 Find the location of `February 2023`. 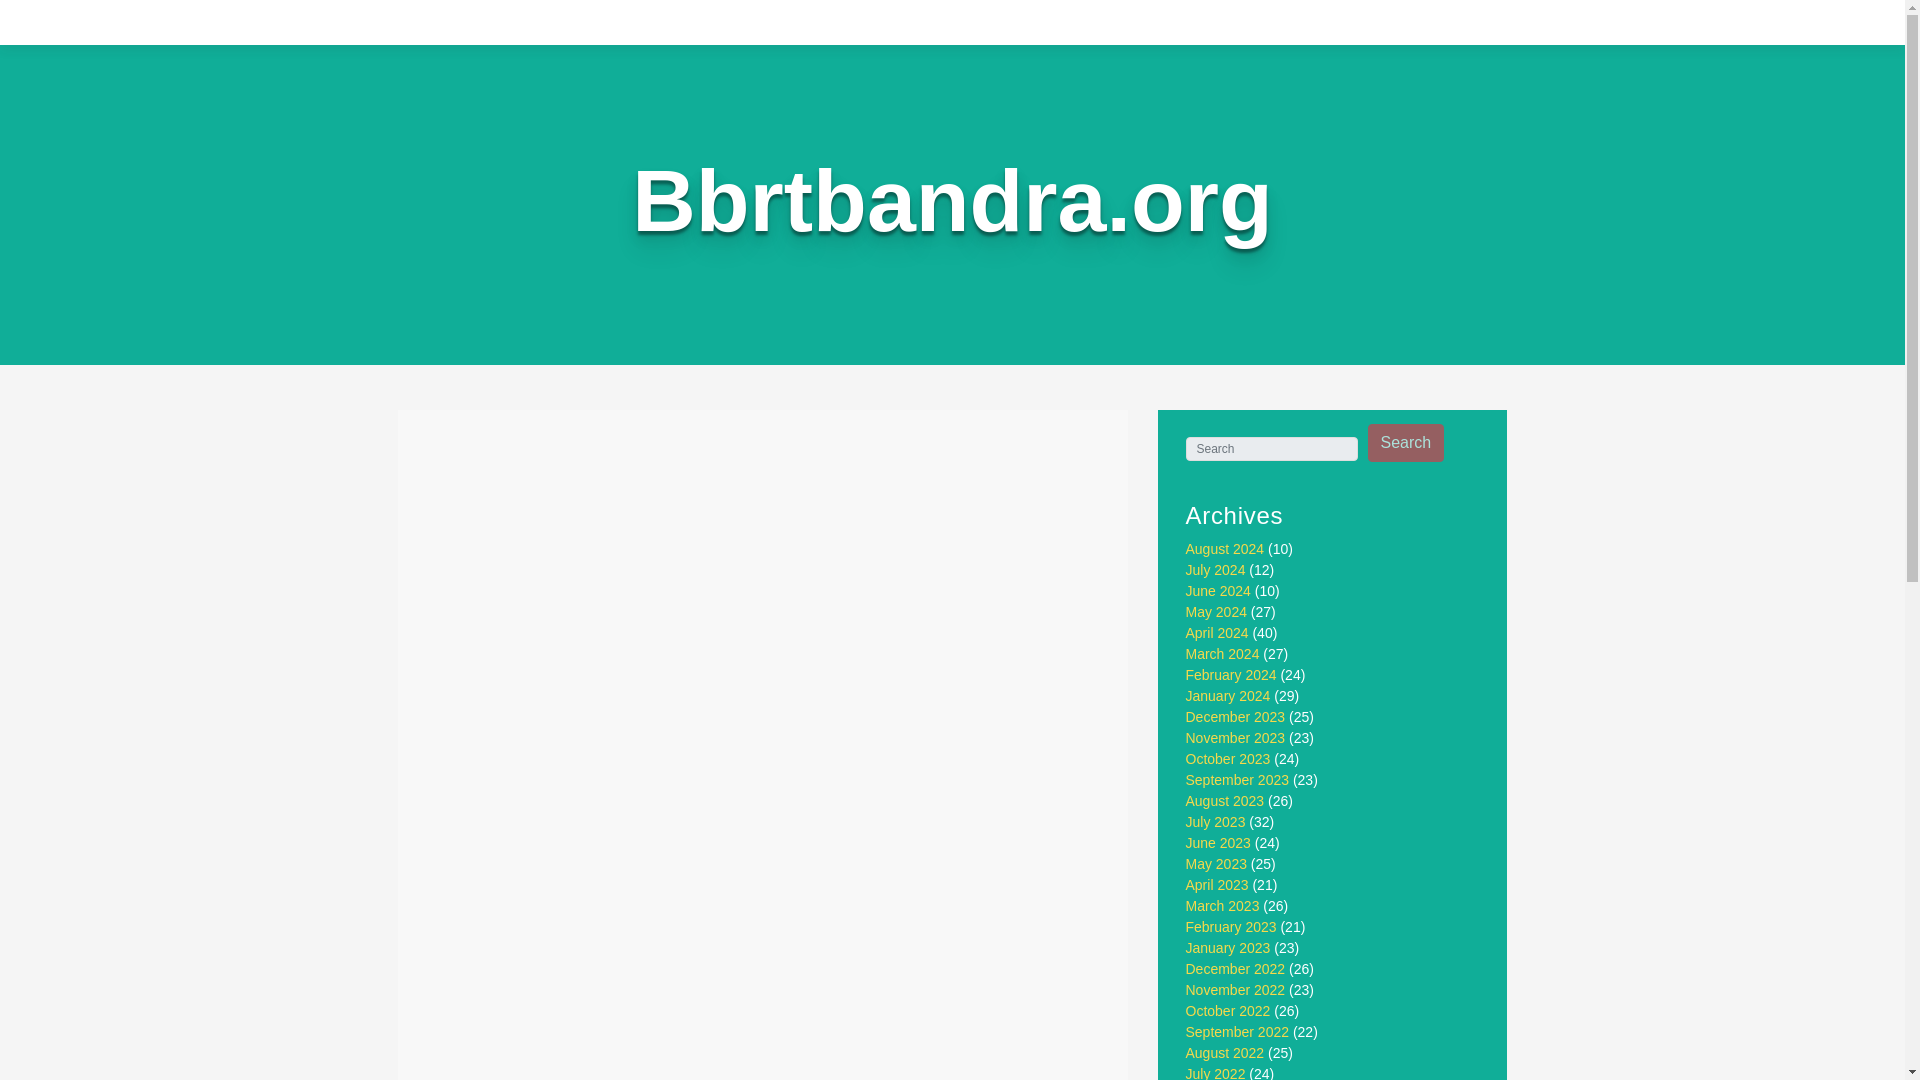

February 2023 is located at coordinates (1231, 927).